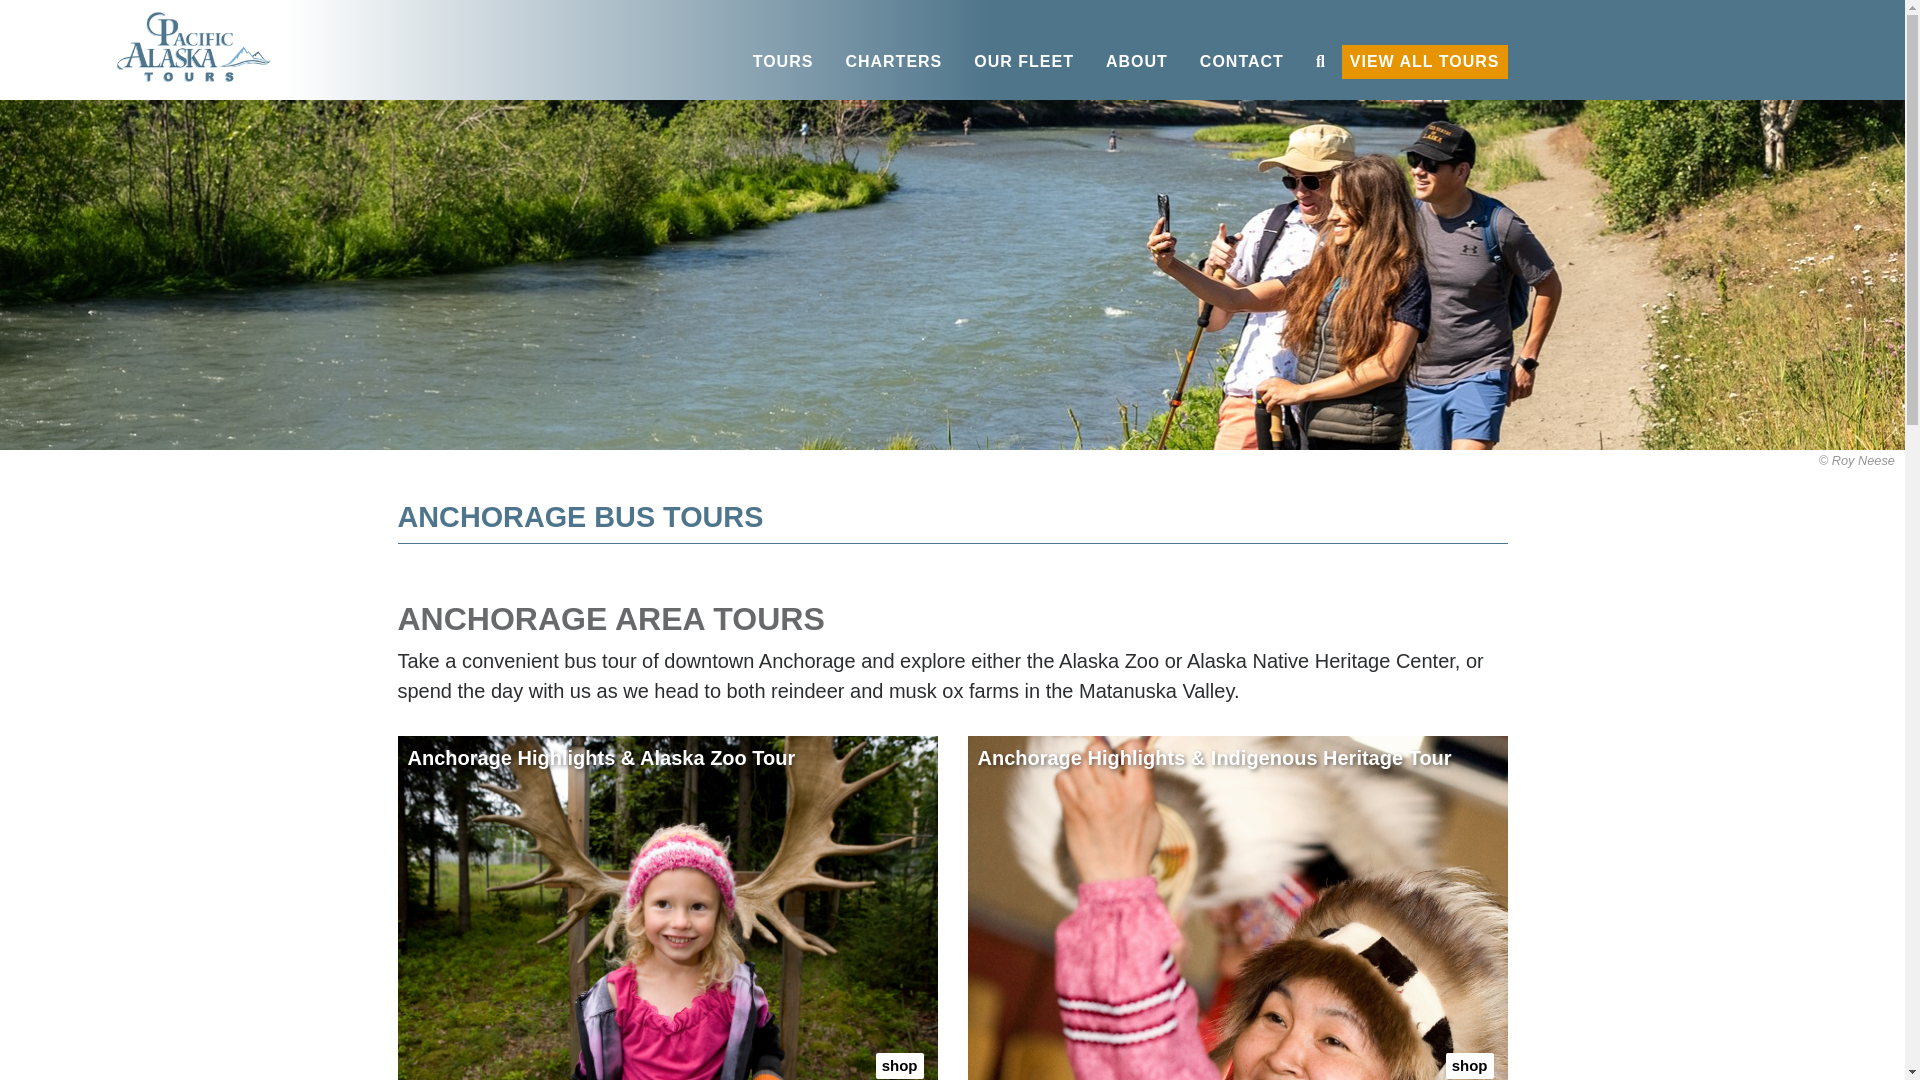  I want to click on OUR FLEET, so click(1024, 62).